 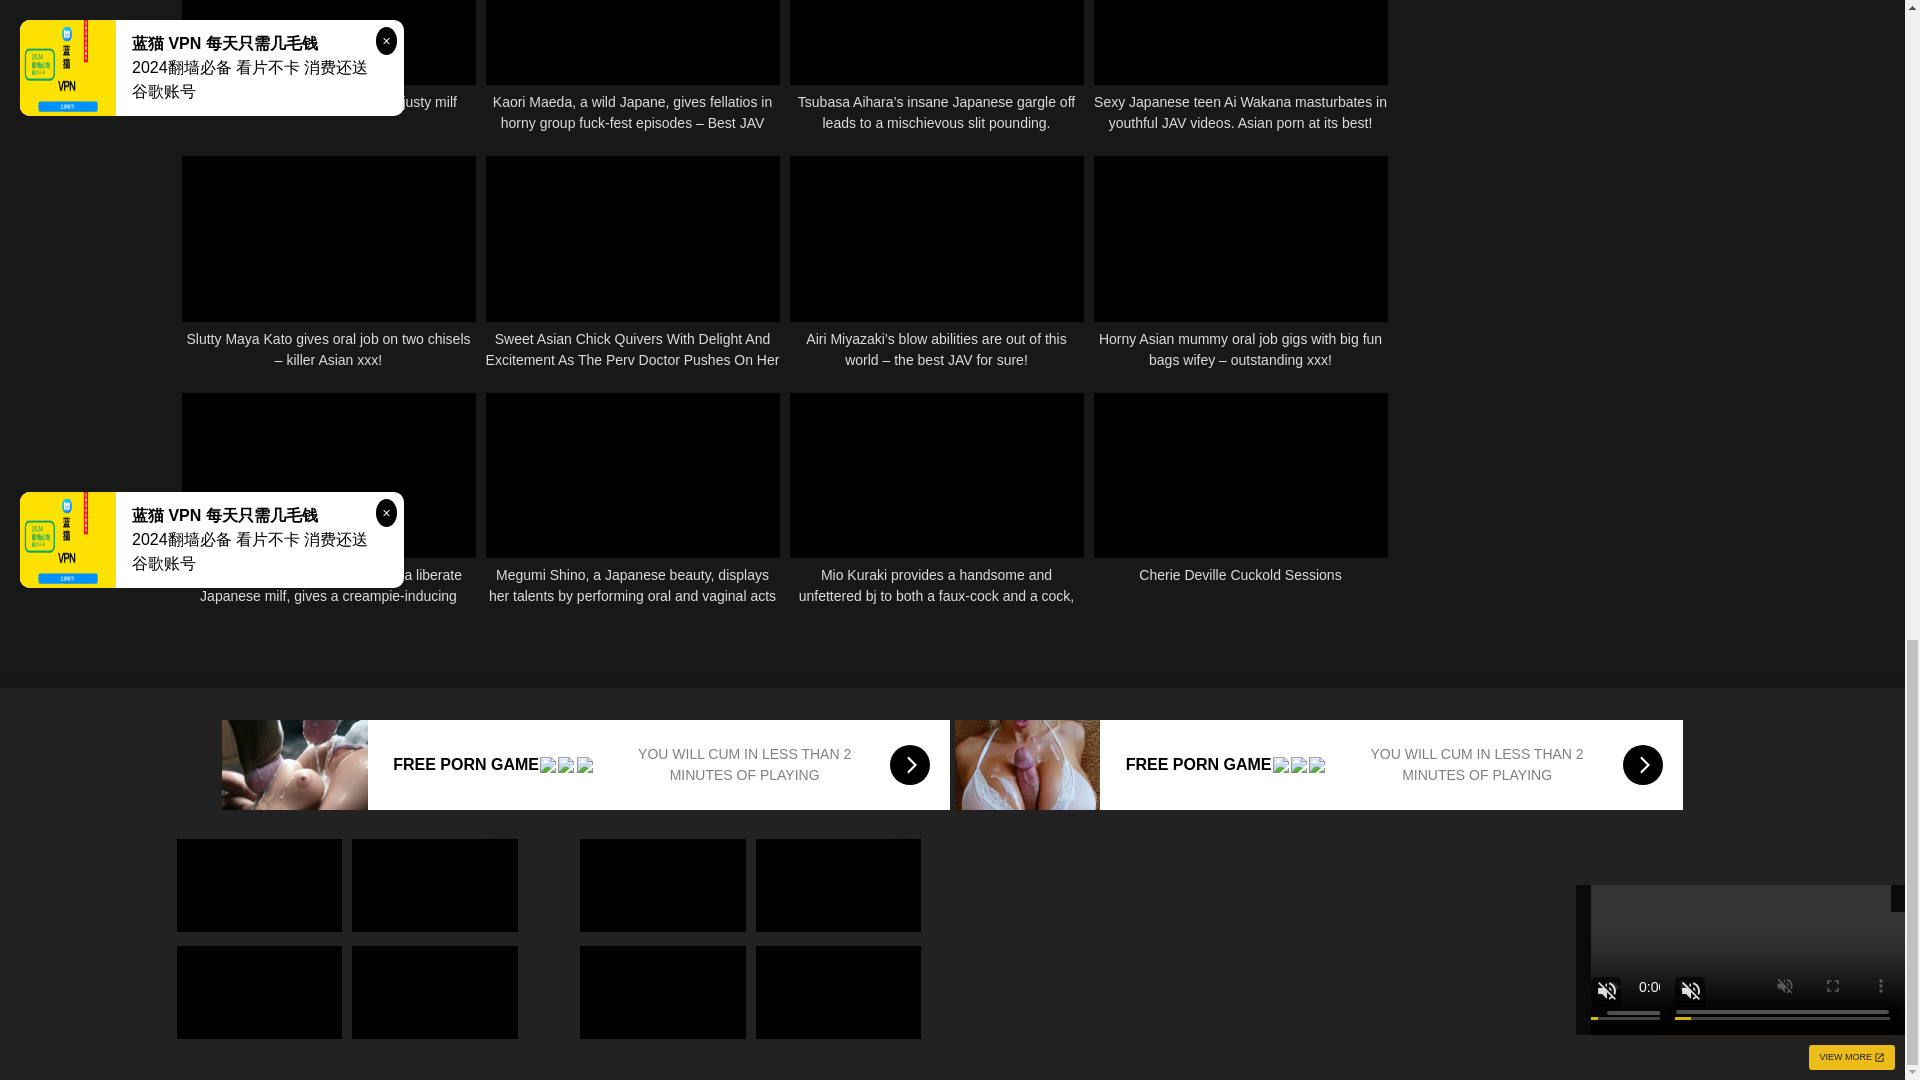 I want to click on Secret video of Japanese K-cup justy milf, so click(x=329, y=66).